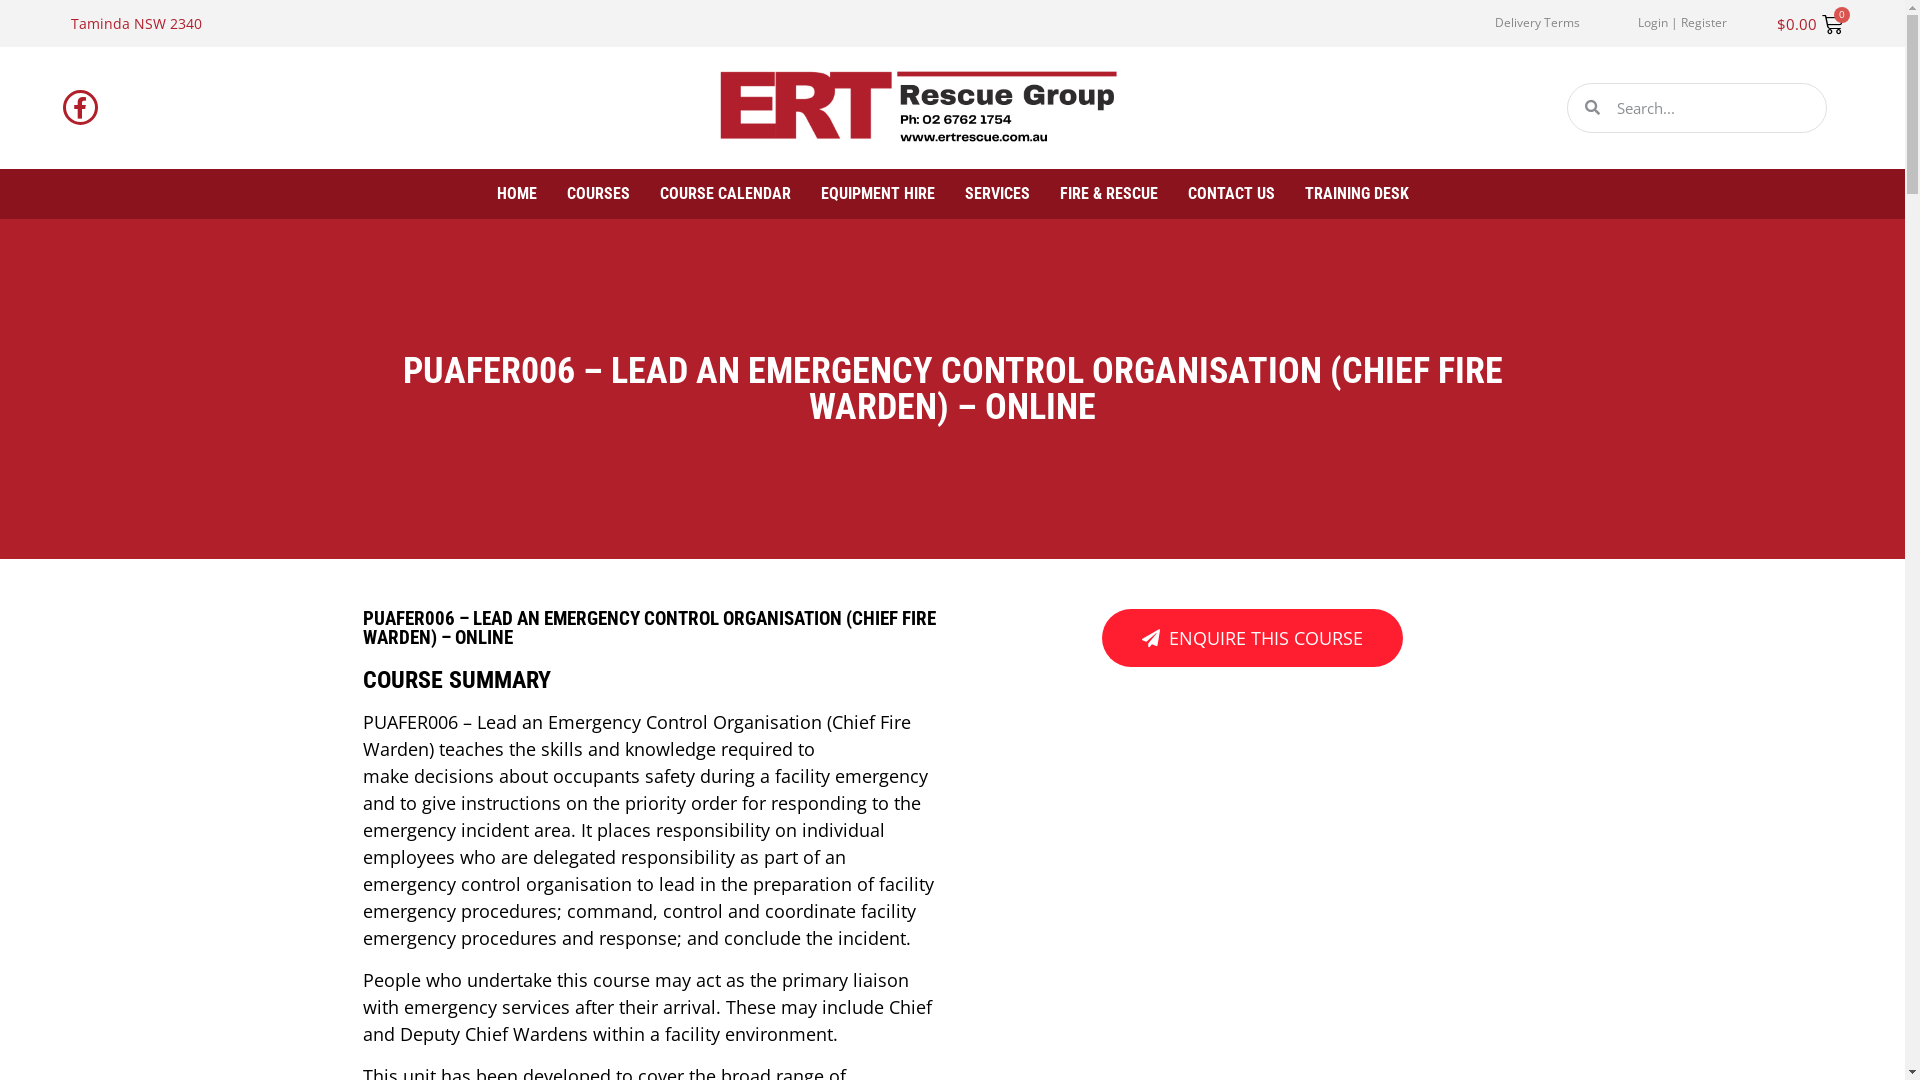 The image size is (1920, 1080). I want to click on FIRE & RESCUE, so click(1109, 194).